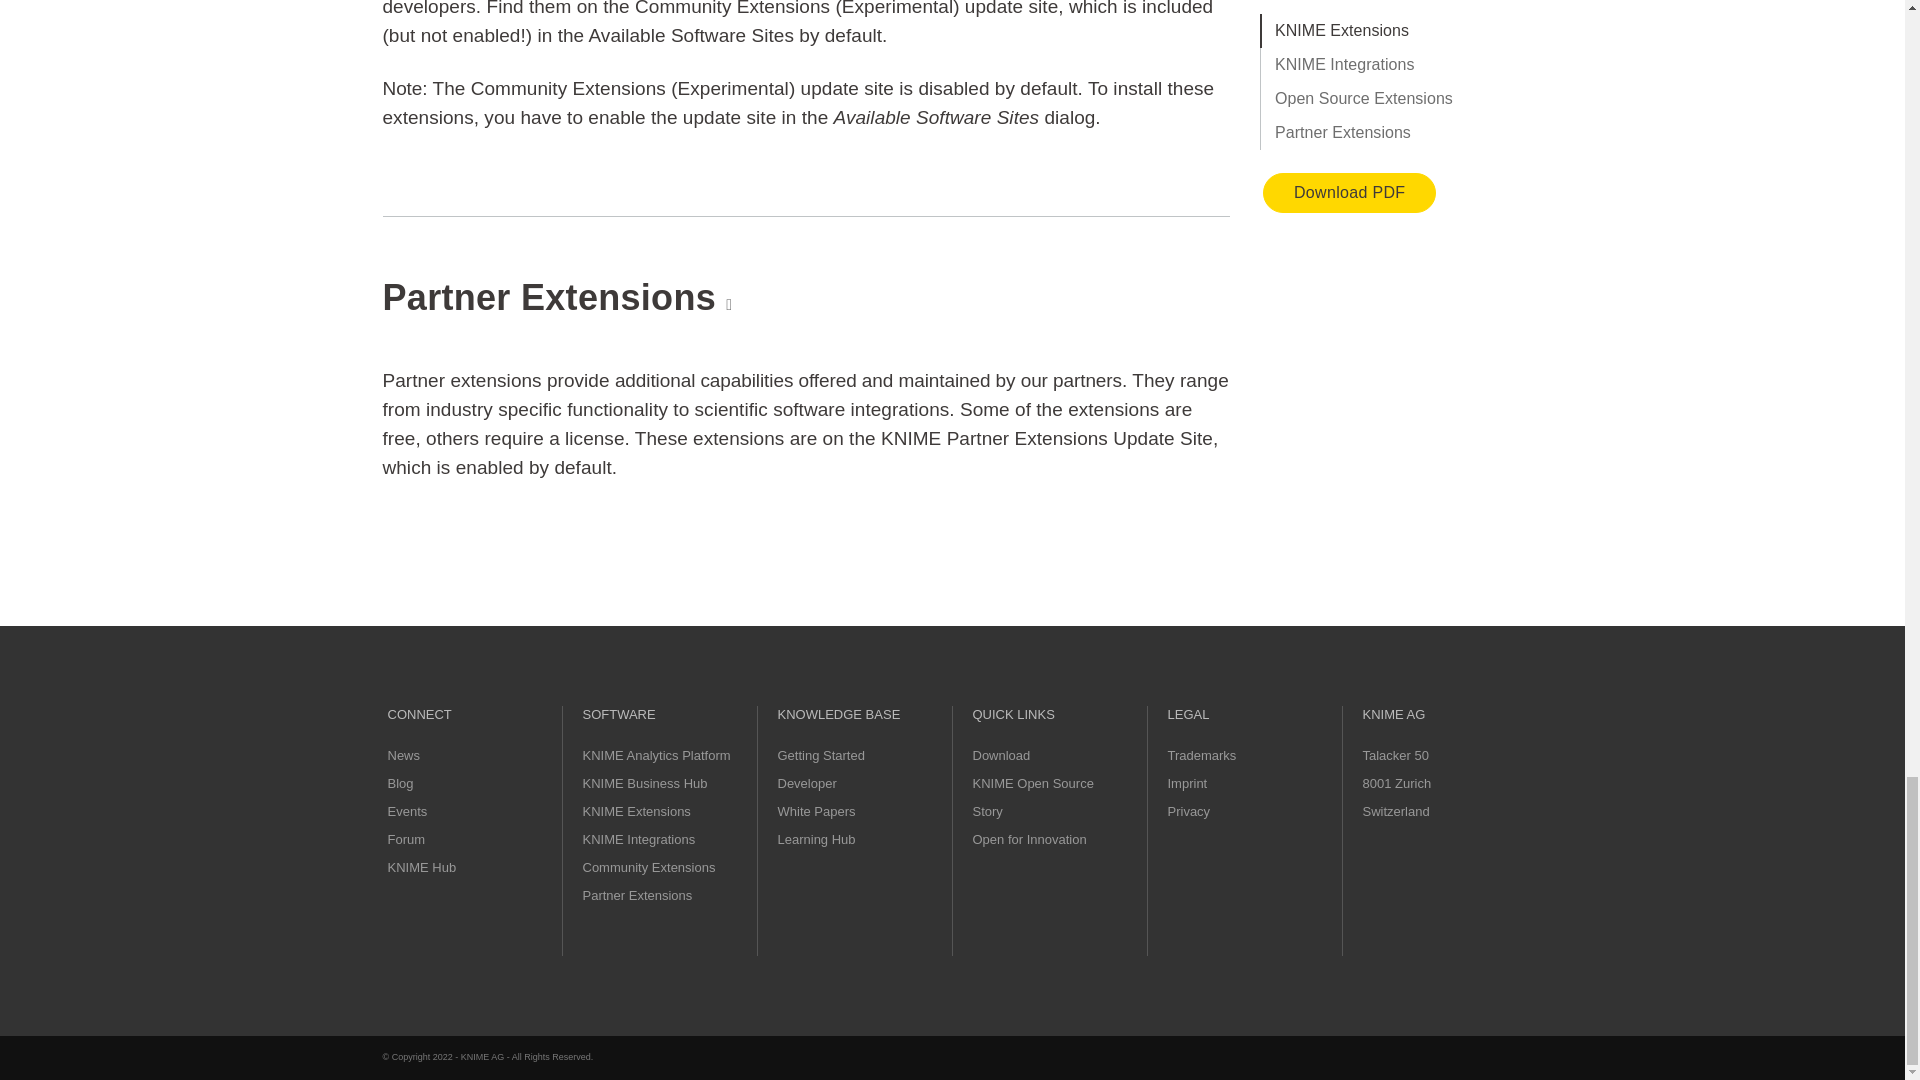 This screenshot has height=1080, width=1920. Describe the element at coordinates (404, 755) in the screenshot. I see `News` at that location.